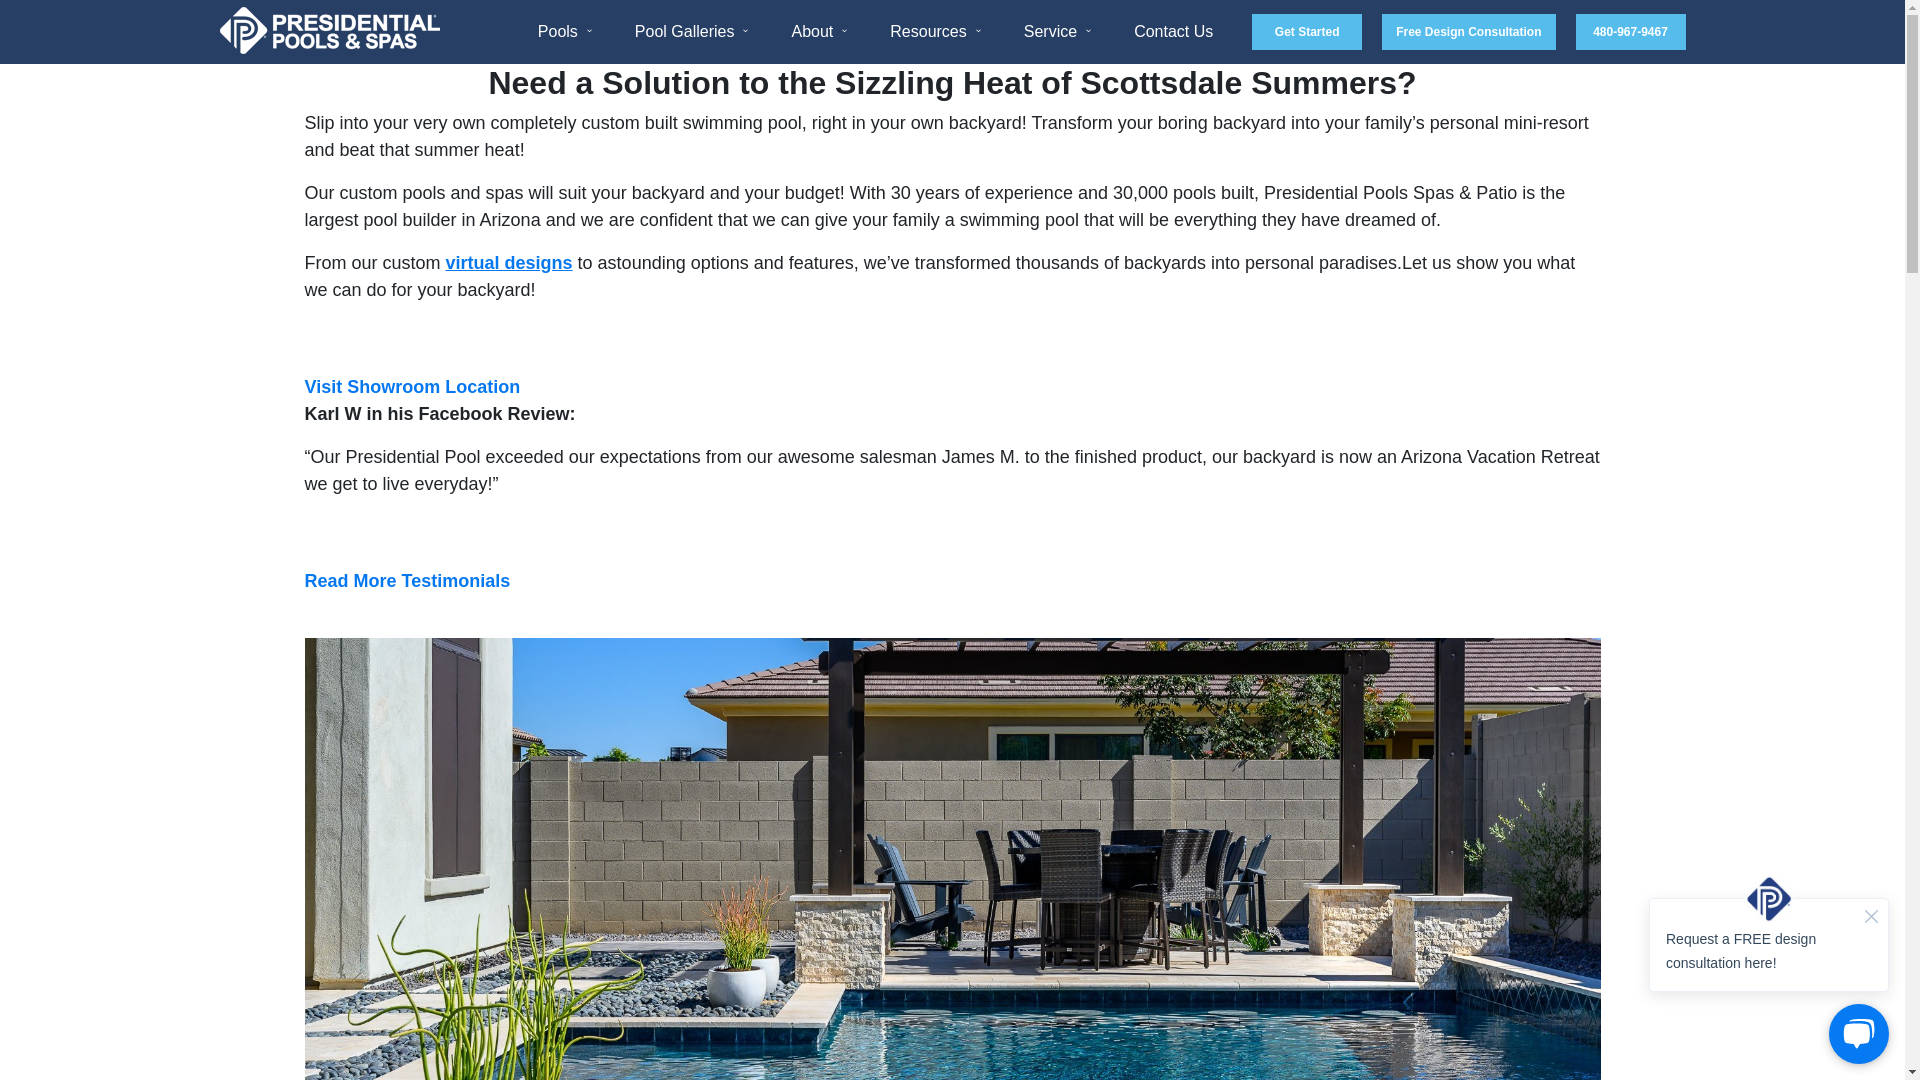  Describe the element at coordinates (689, 32) in the screenshot. I see `Pool Galleries` at that location.